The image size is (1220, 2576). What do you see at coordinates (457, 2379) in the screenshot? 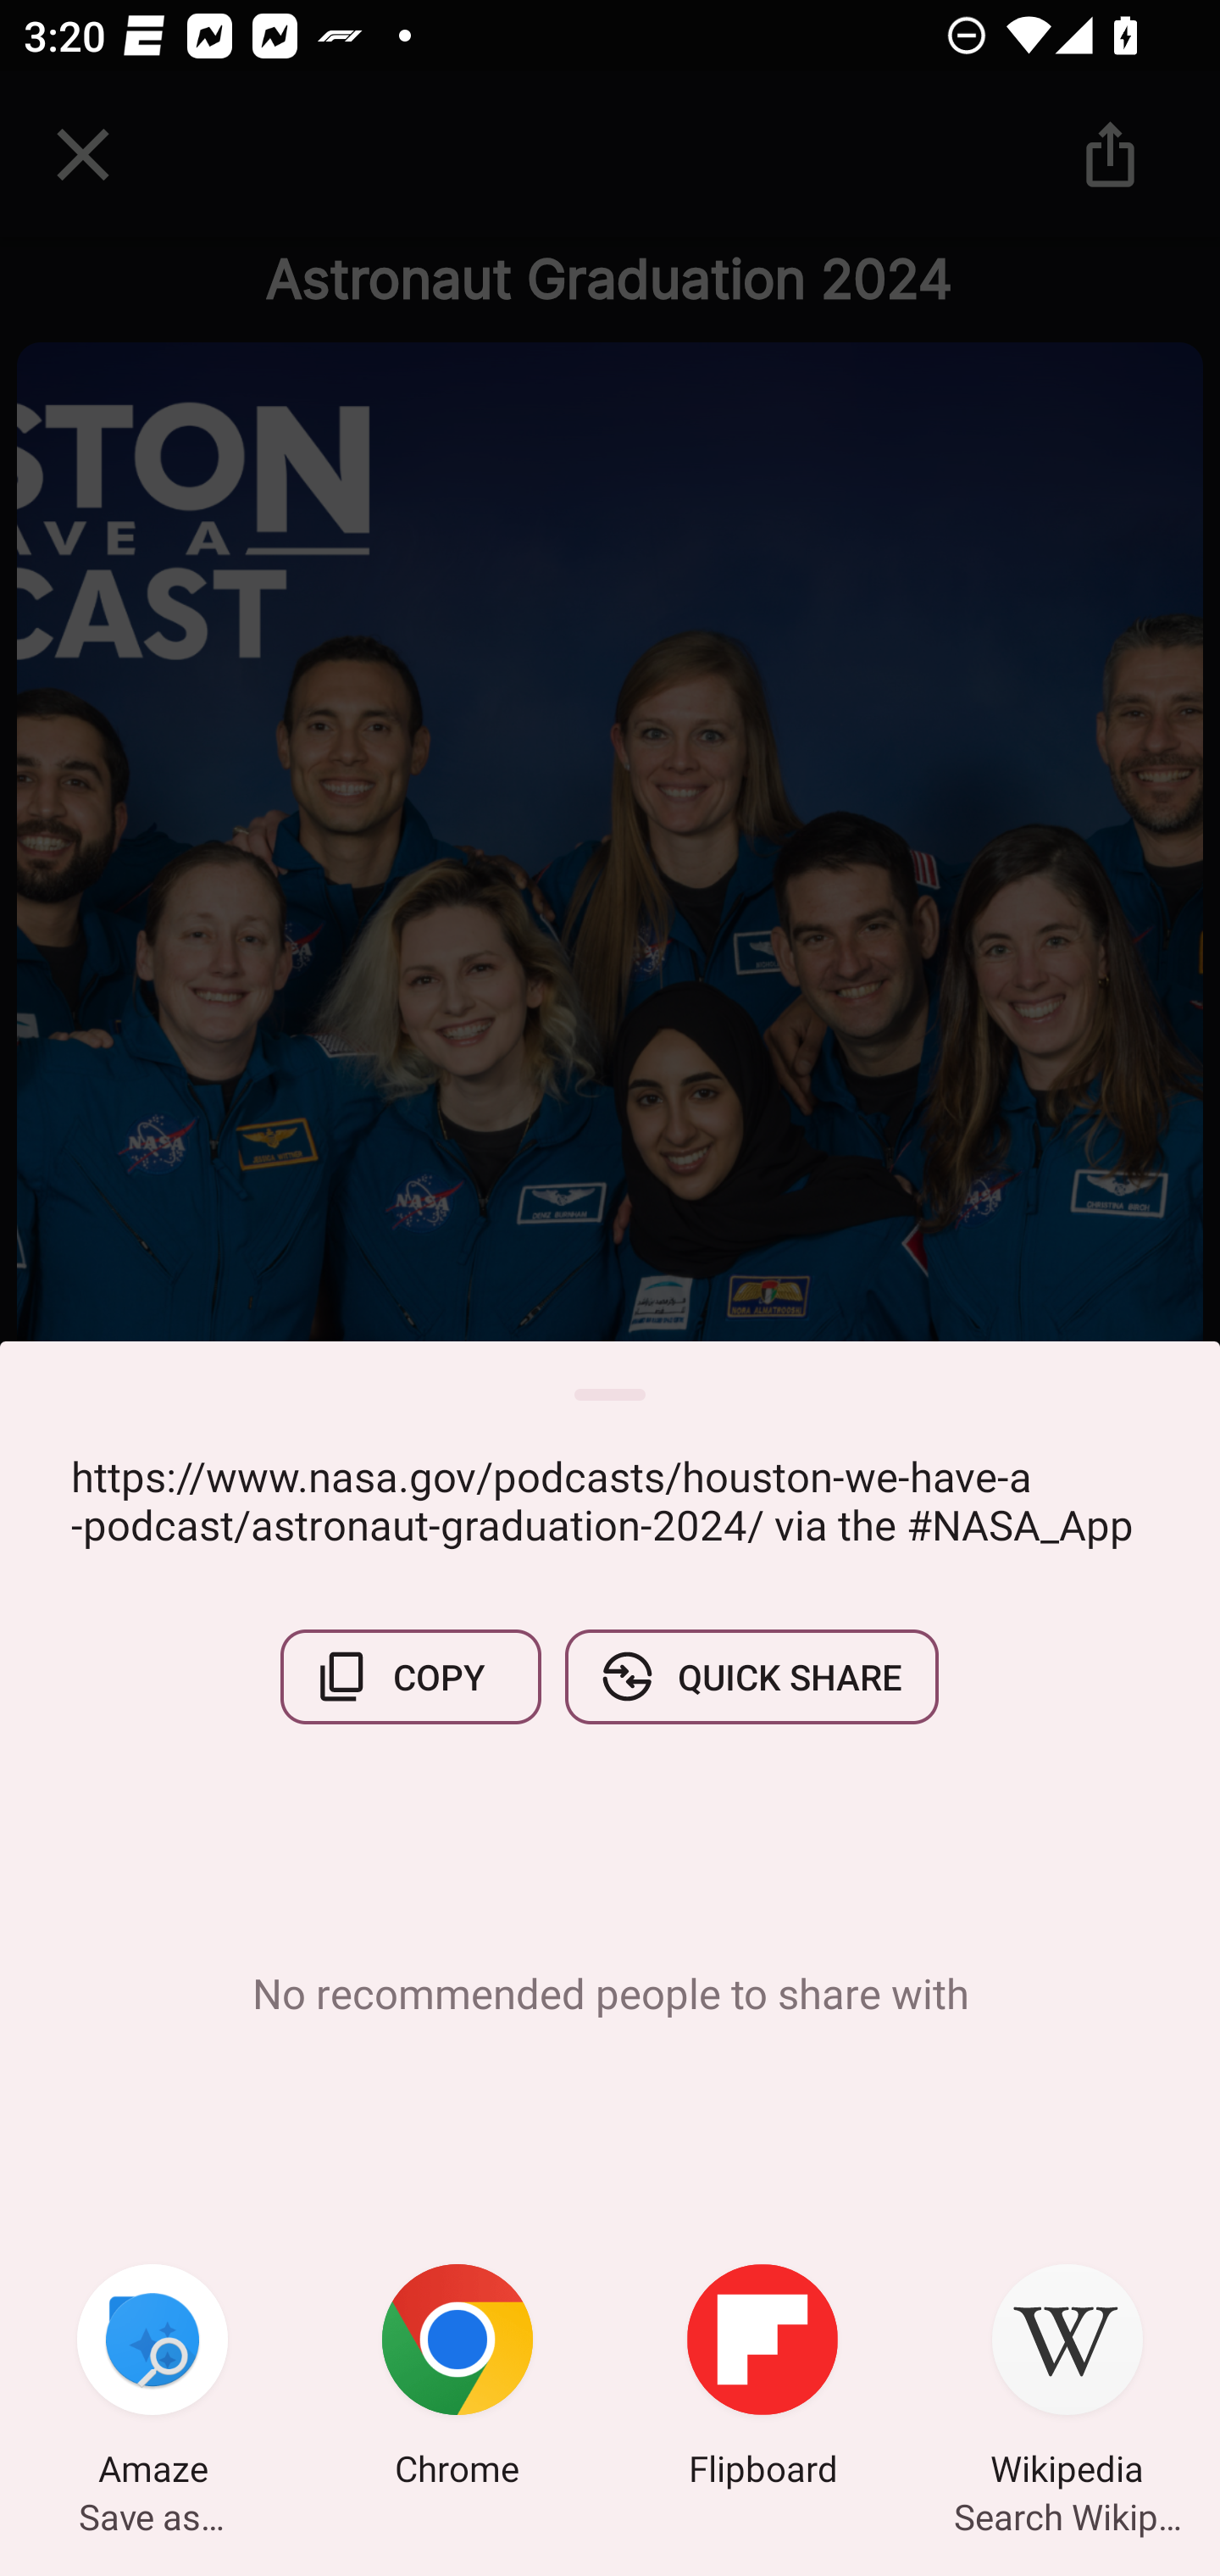
I see `Chrome` at bounding box center [457, 2379].